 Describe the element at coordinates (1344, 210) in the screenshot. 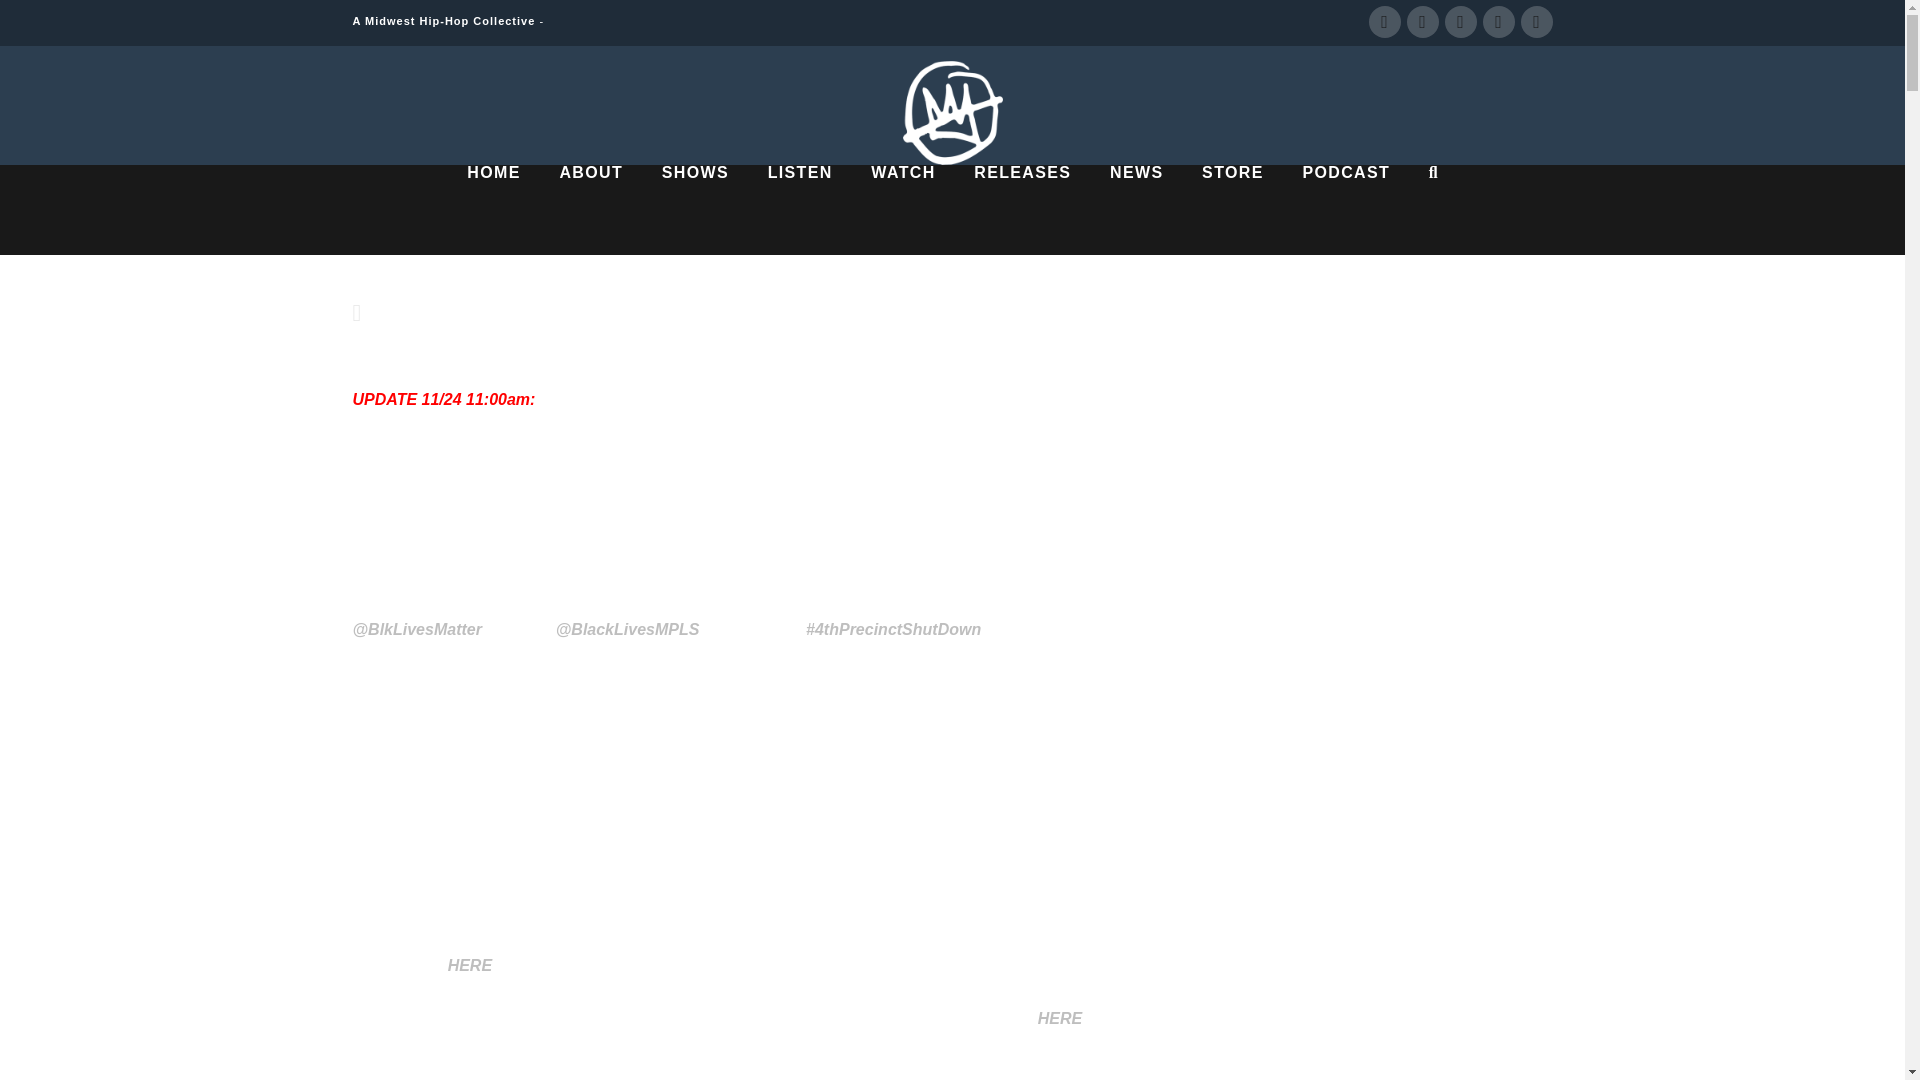

I see `PODCAST` at that location.